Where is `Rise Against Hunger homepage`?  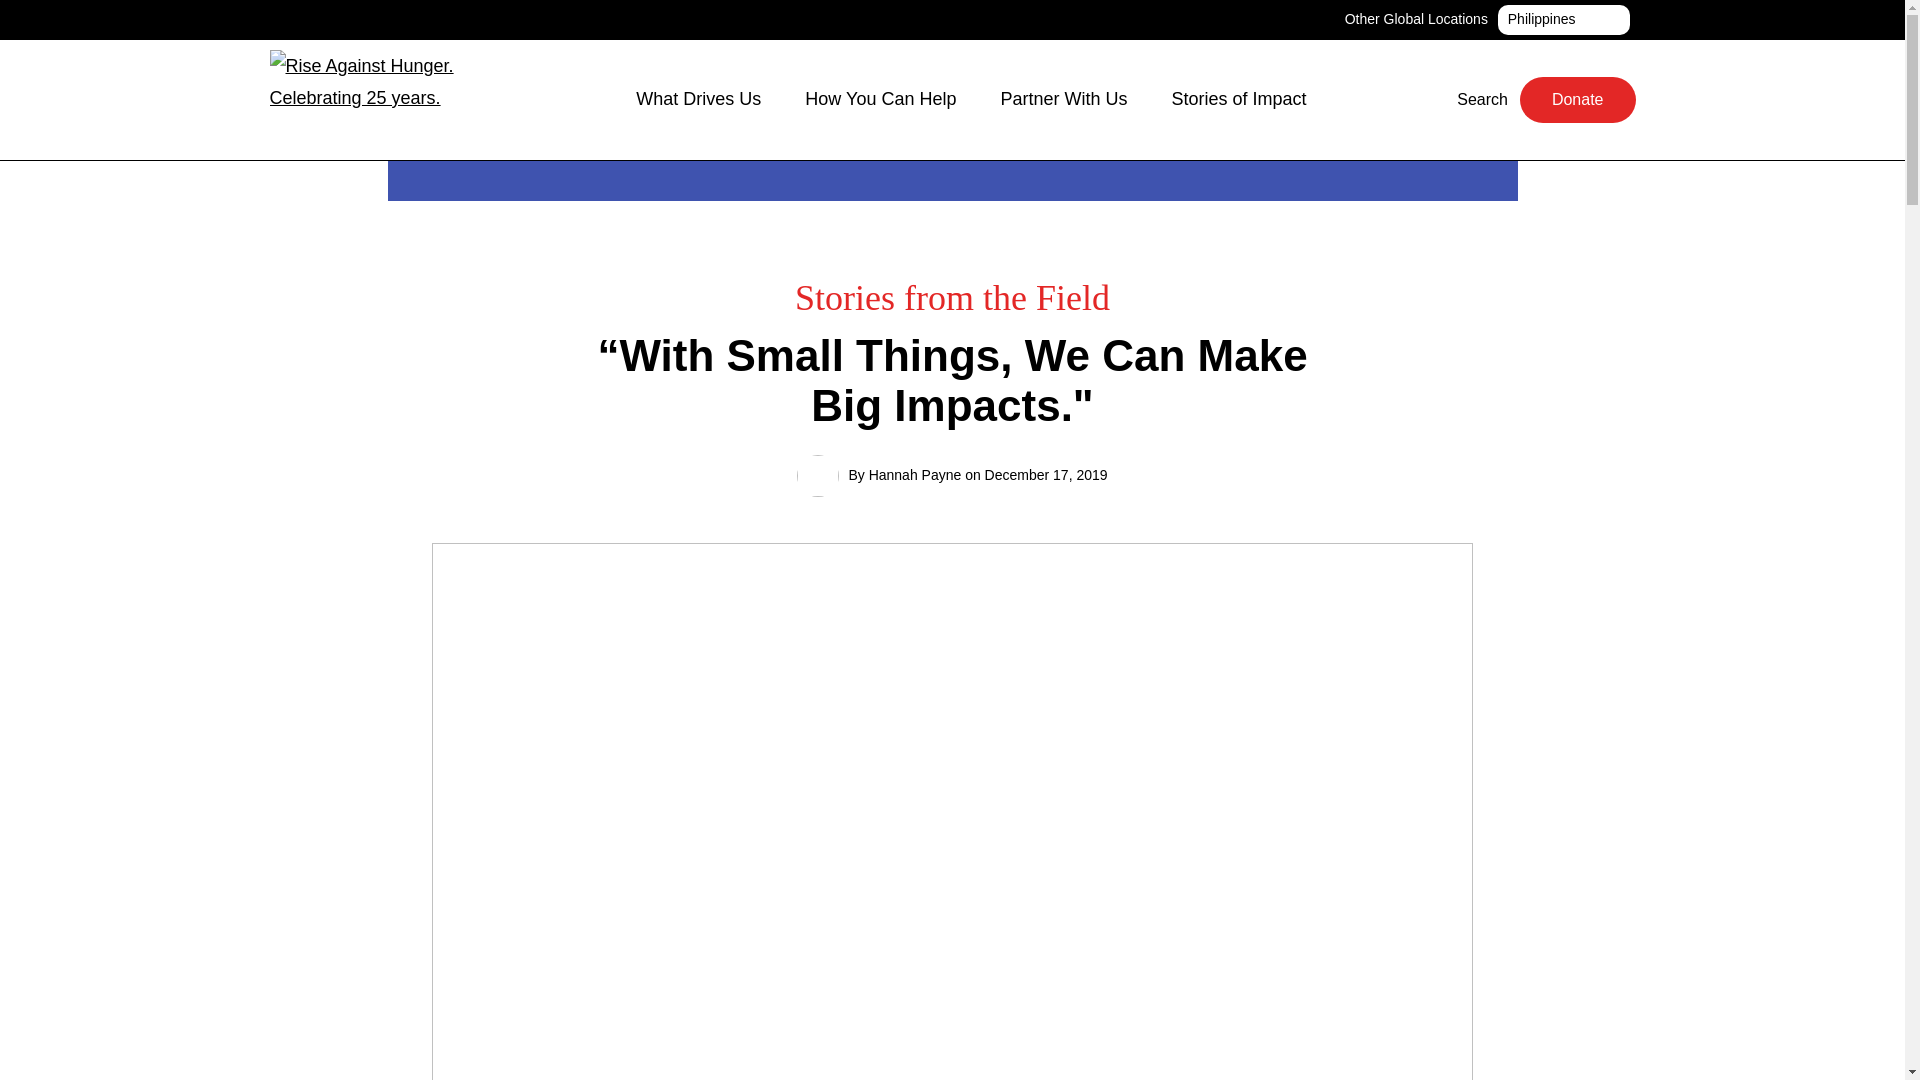 Rise Against Hunger homepage is located at coordinates (1073, 99).